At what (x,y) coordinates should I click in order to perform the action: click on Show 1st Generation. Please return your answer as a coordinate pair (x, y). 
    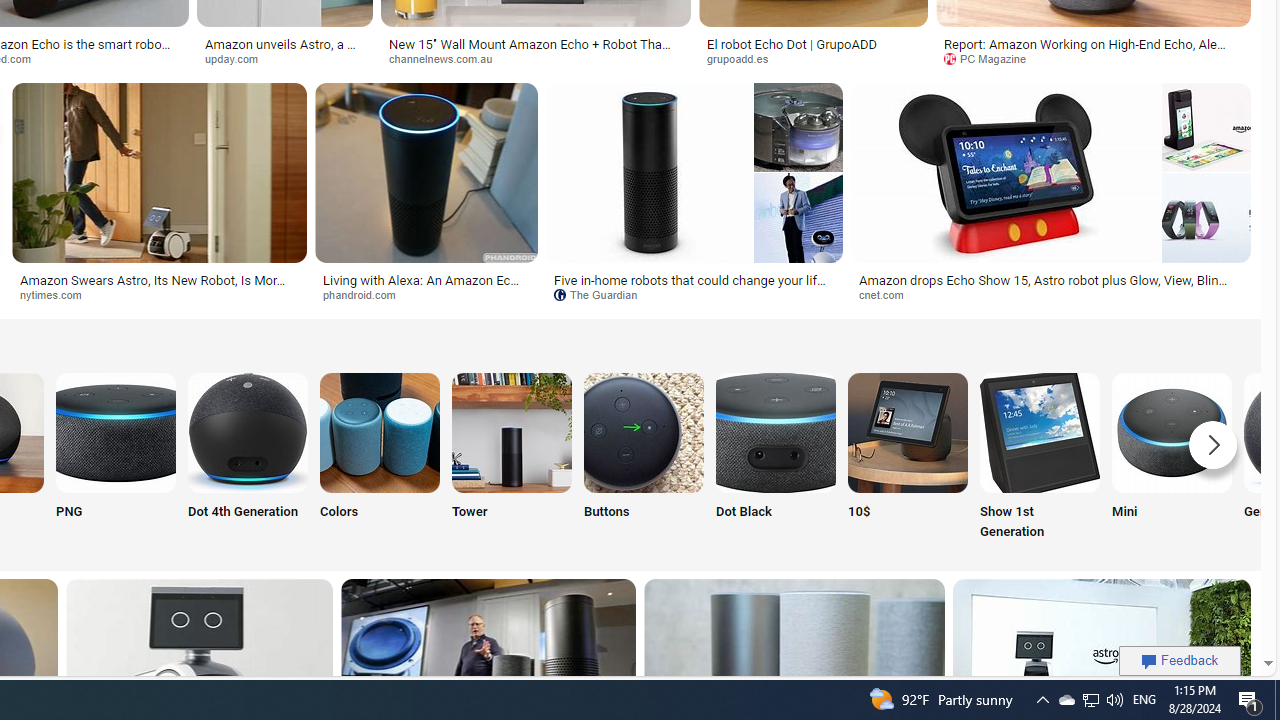
    Looking at the image, I should click on (1040, 458).